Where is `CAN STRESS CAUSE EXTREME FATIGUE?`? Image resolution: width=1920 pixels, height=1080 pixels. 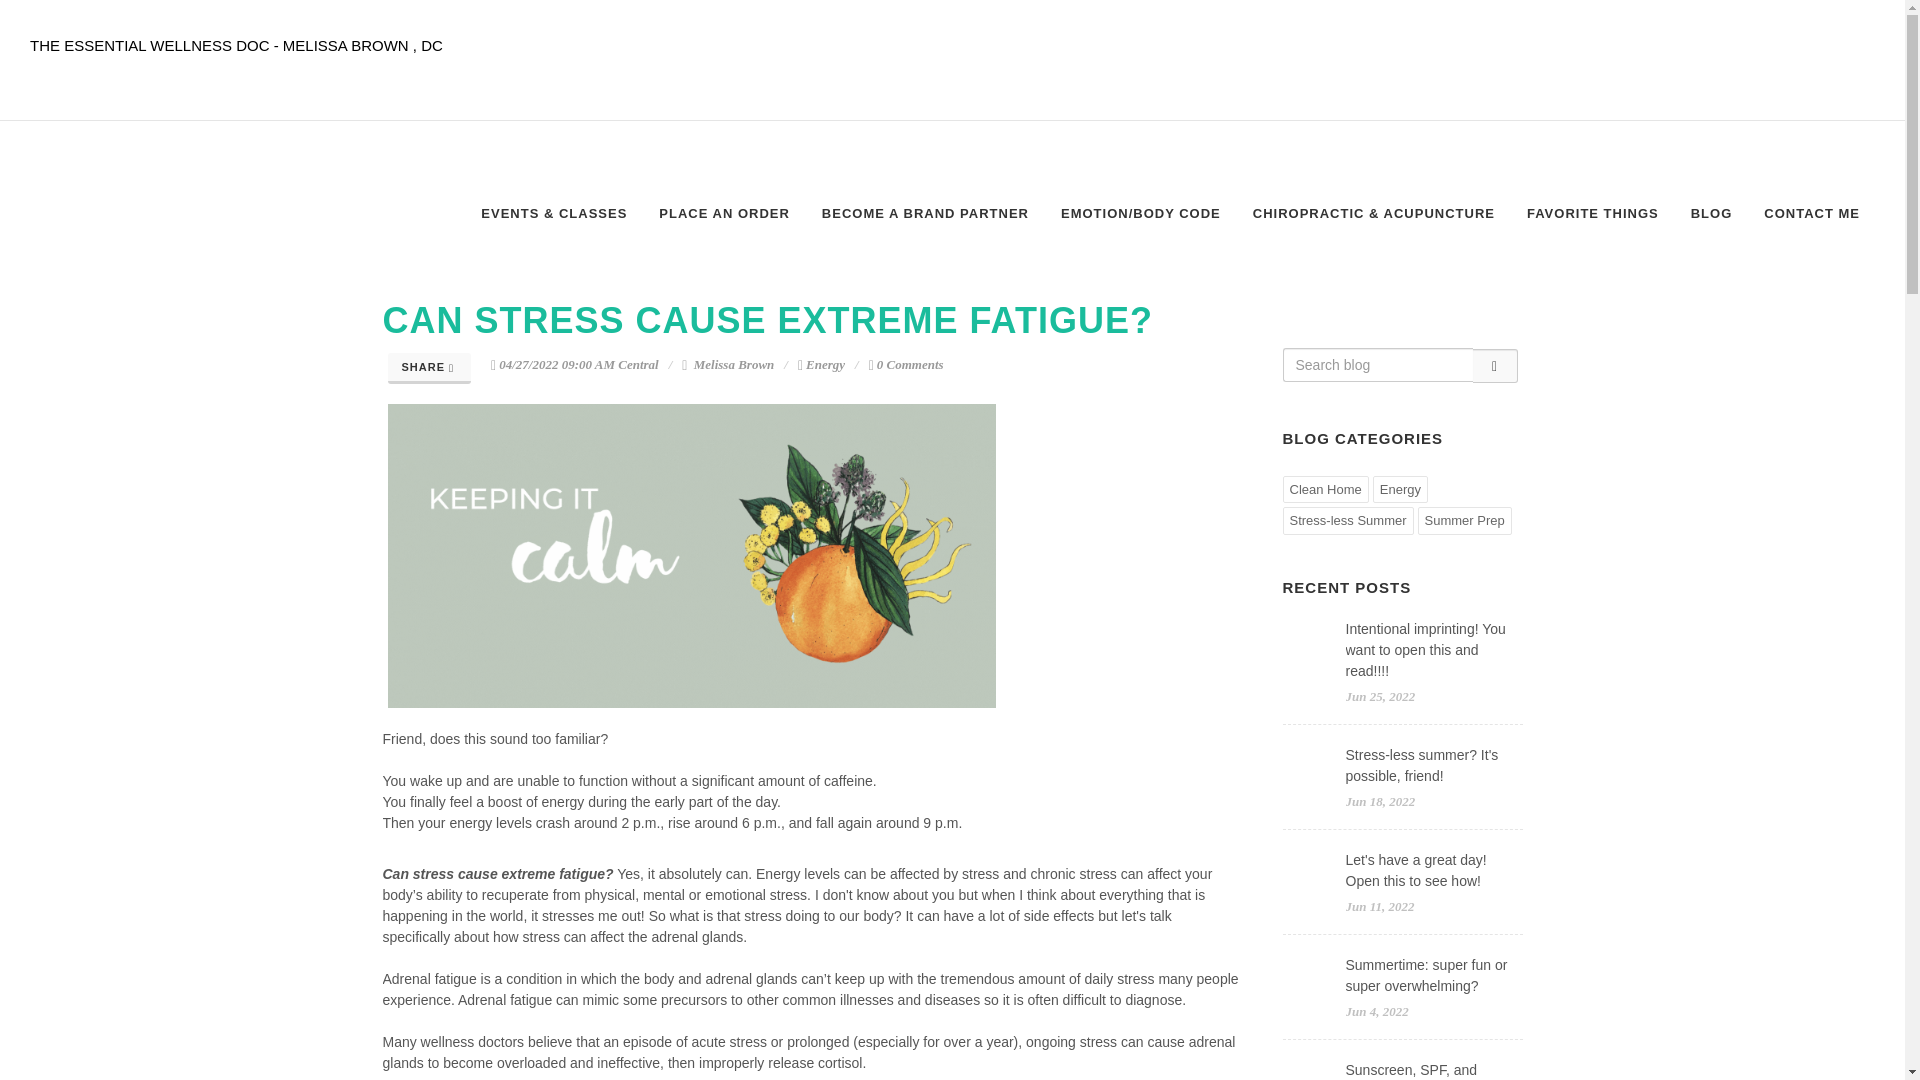 CAN STRESS CAUSE EXTREME FATIGUE? is located at coordinates (767, 320).